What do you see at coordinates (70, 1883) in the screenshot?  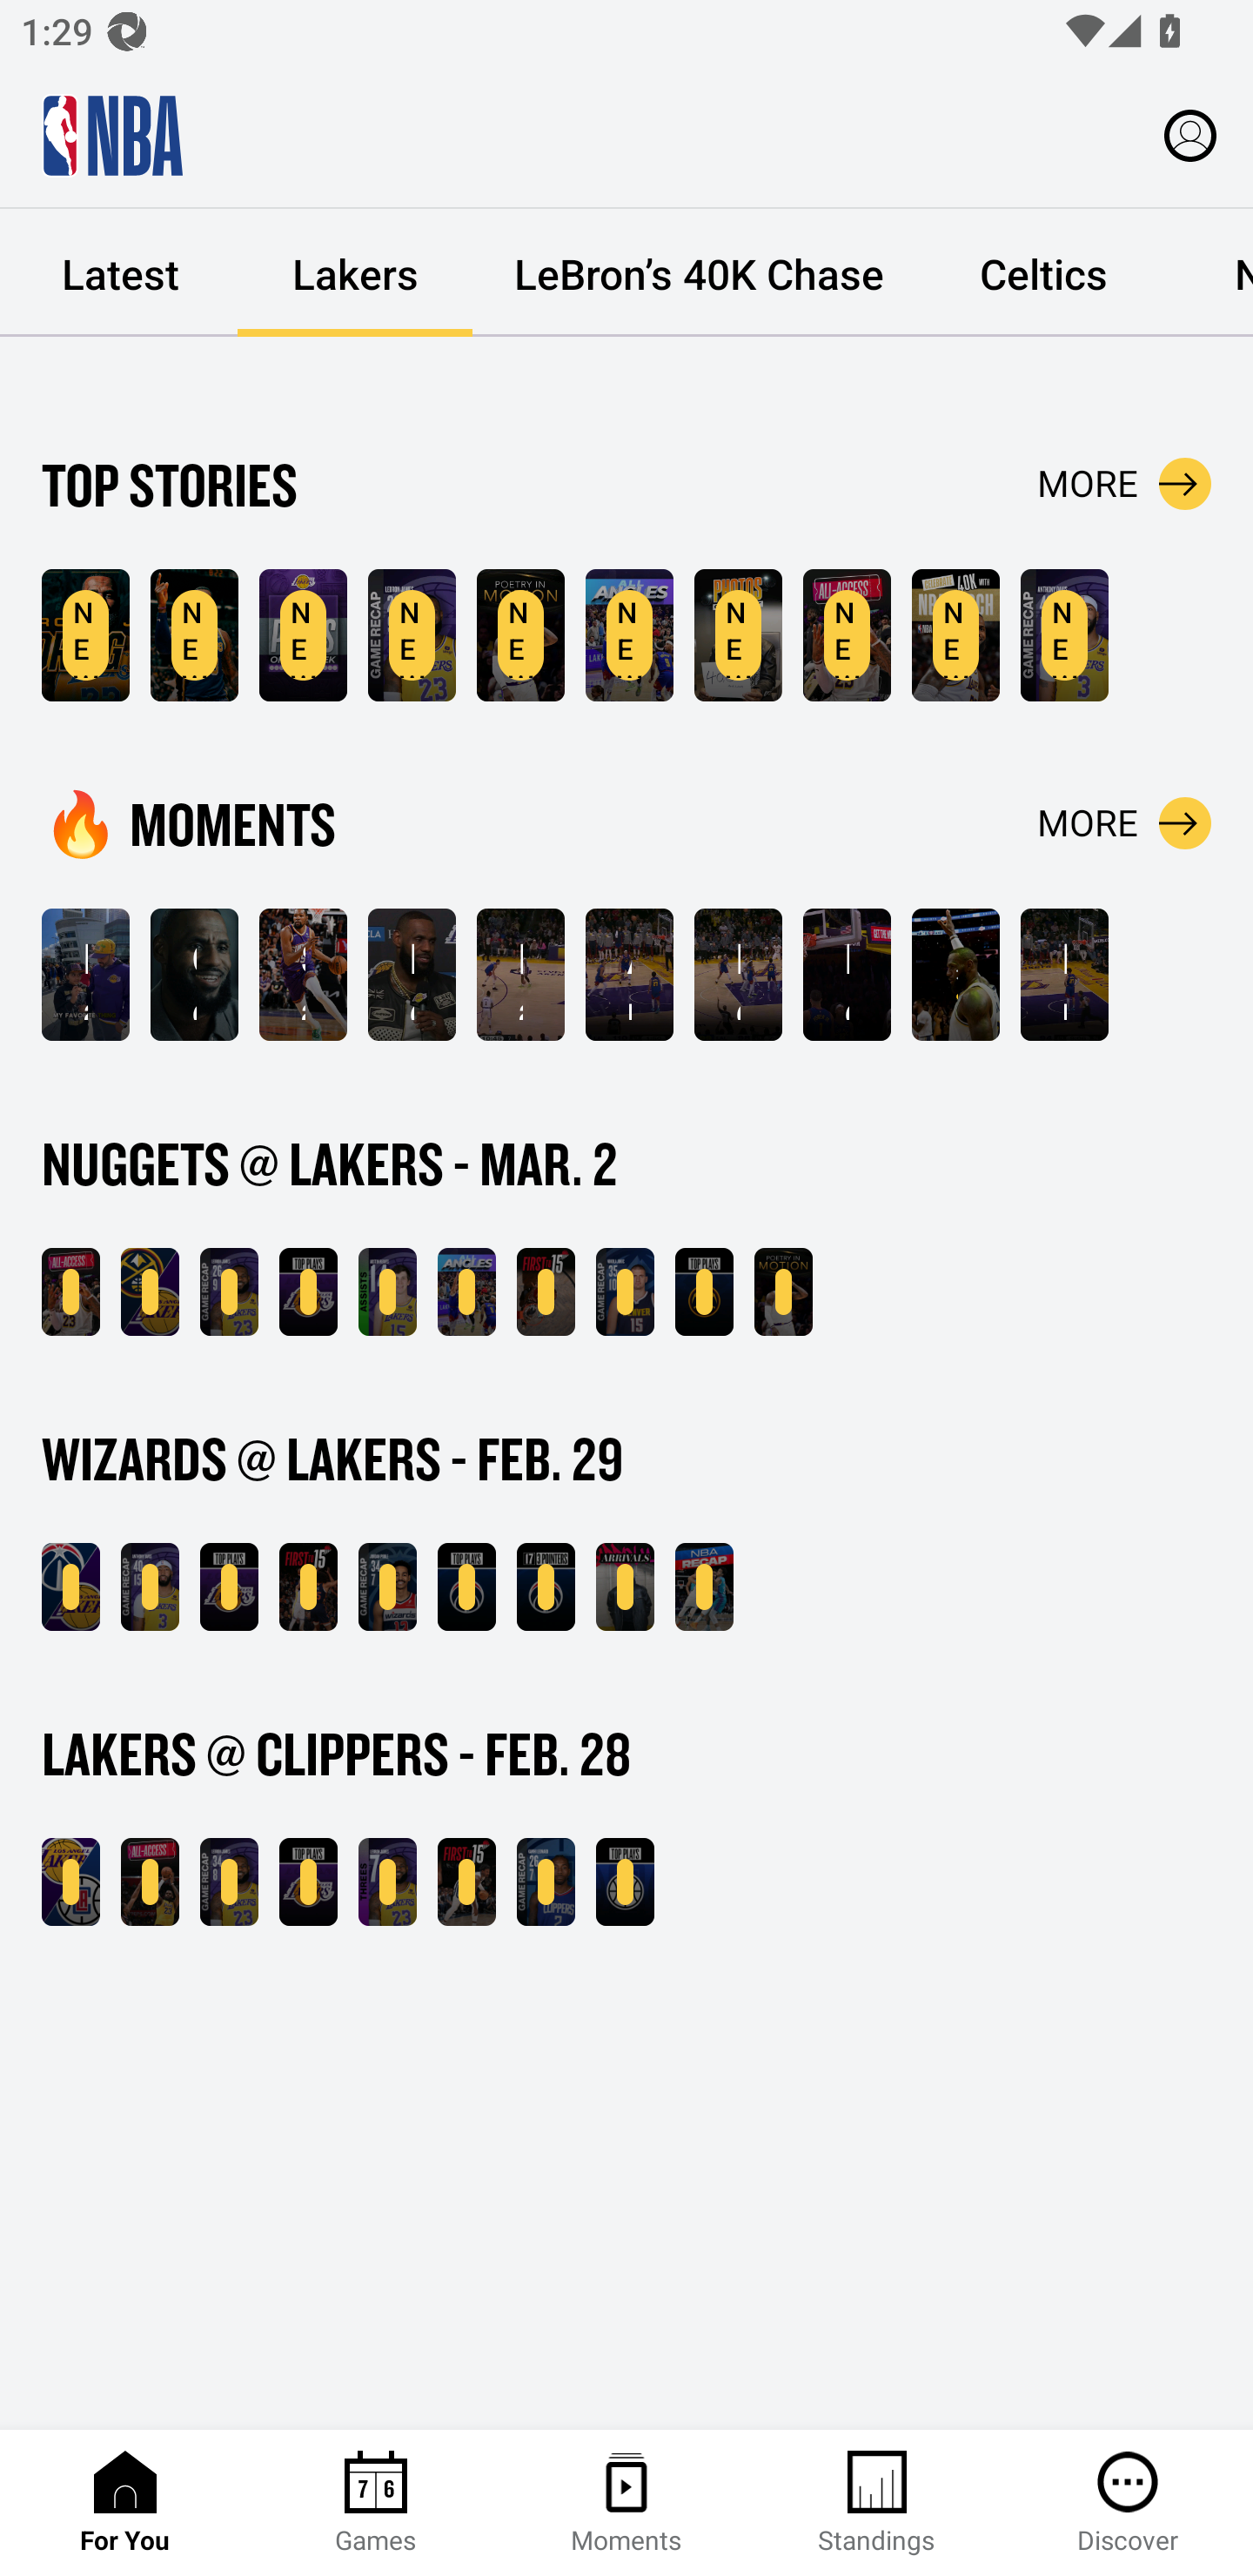 I see `NEW LAL 116, LAC 112 - Feb 28` at bounding box center [70, 1883].